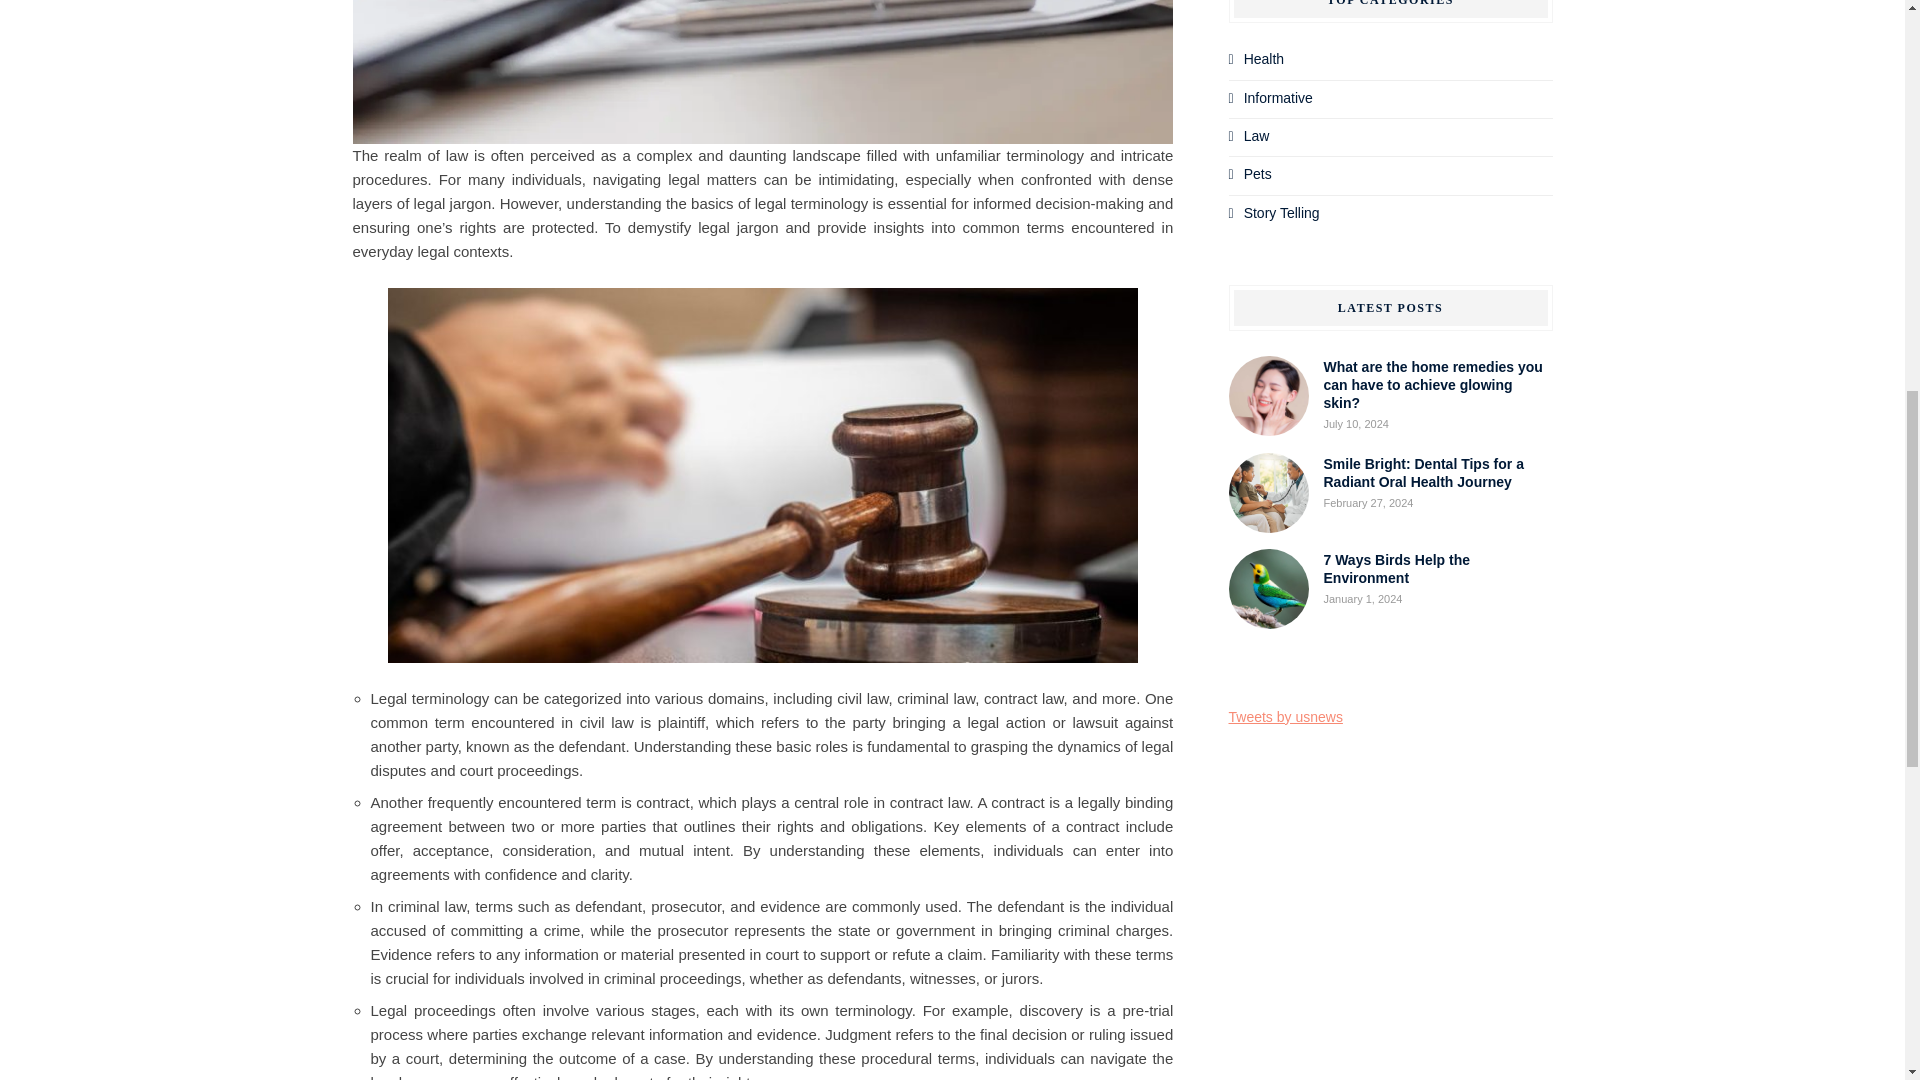 The width and height of the screenshot is (1920, 1080). Describe the element at coordinates (1282, 213) in the screenshot. I see `Story Telling` at that location.